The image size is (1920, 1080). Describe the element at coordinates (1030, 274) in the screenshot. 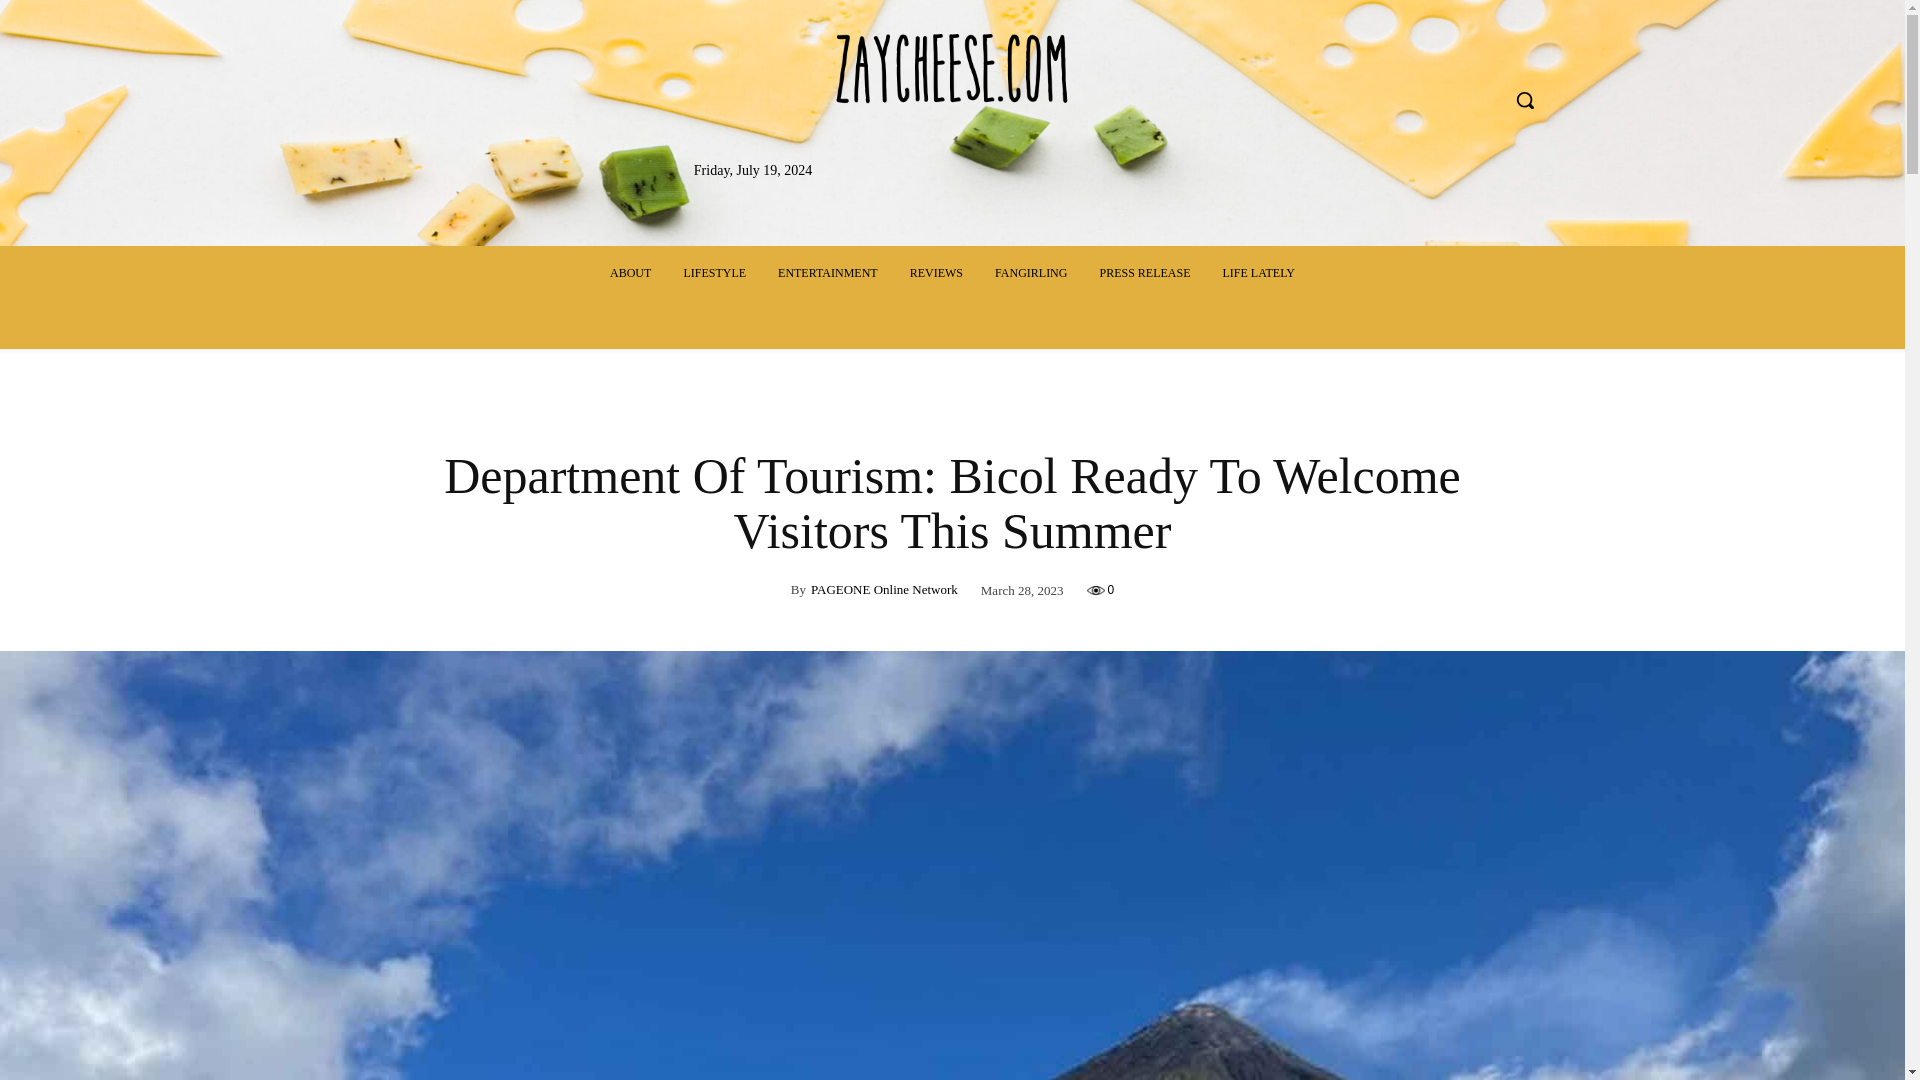

I see `FANGIRLING` at that location.